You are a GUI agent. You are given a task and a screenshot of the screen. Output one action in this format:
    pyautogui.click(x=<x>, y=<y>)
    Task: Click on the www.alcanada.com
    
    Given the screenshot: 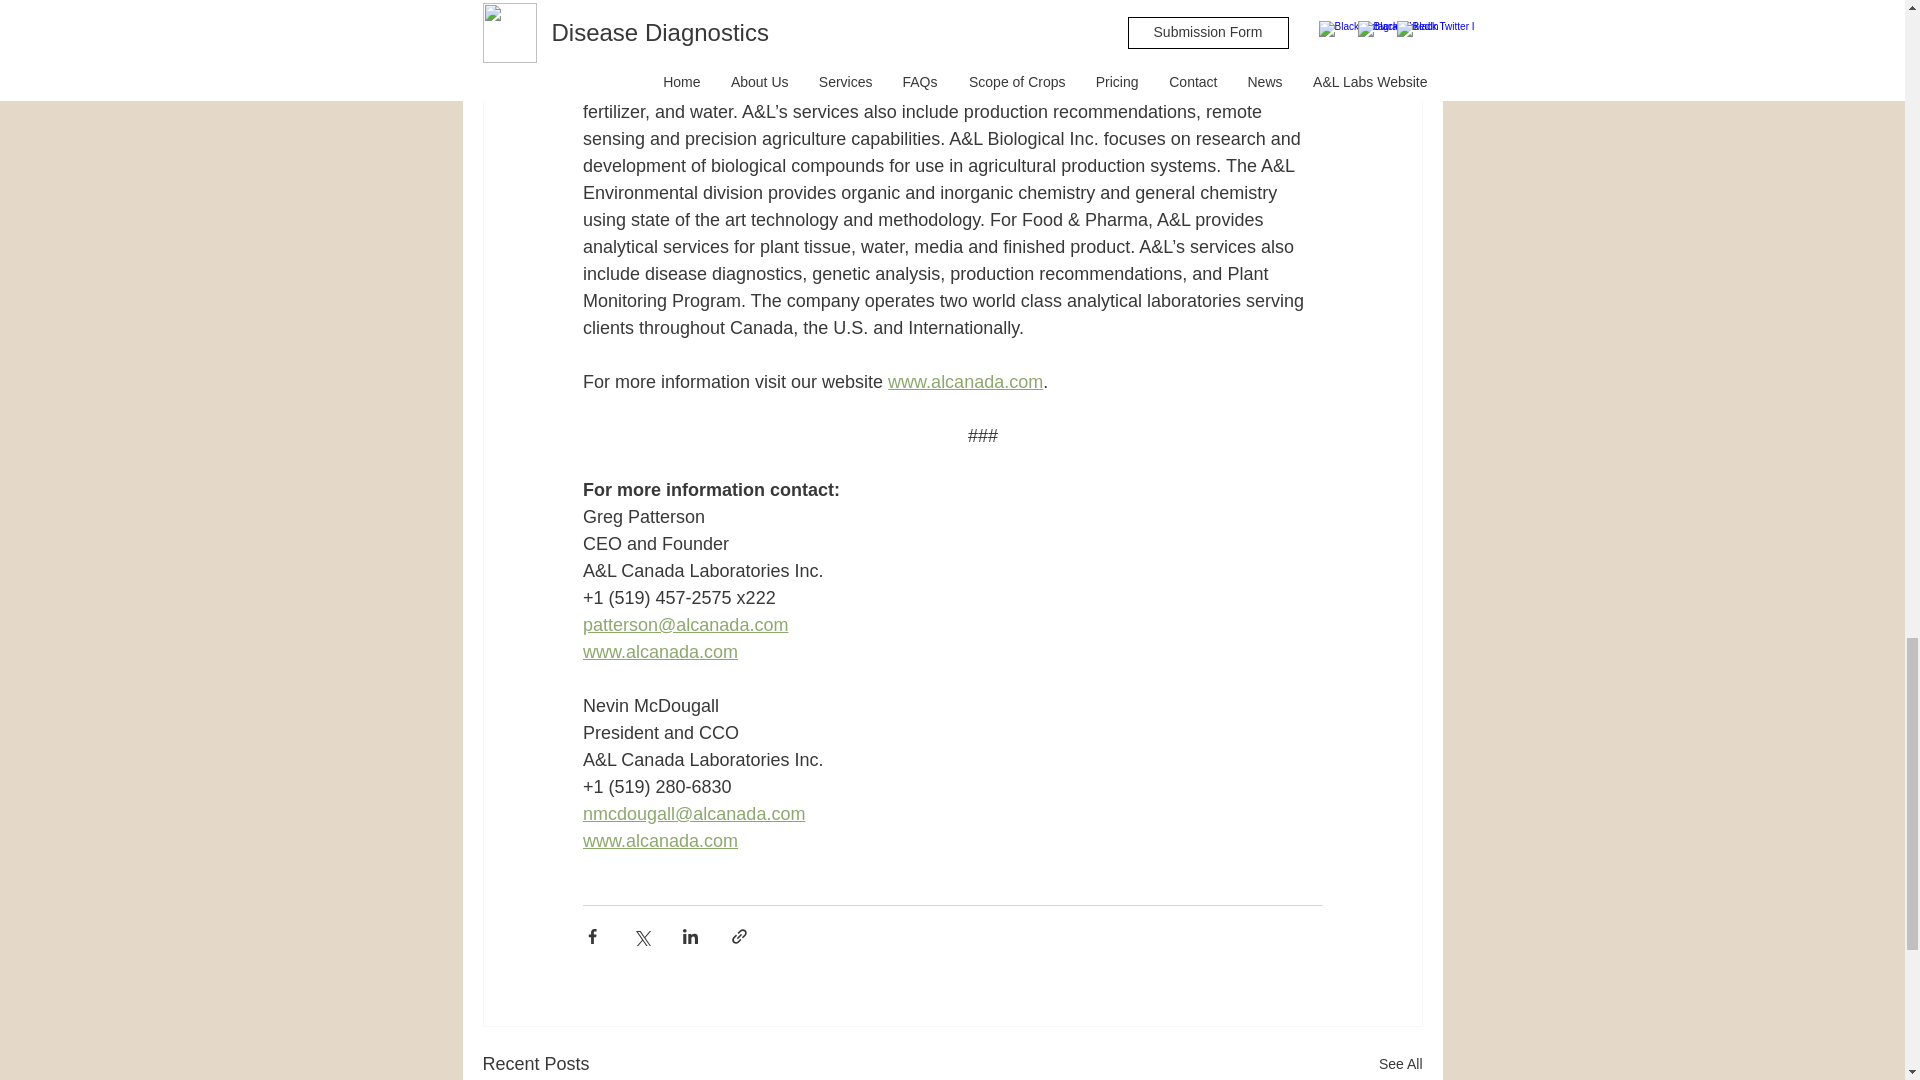 What is the action you would take?
    pyautogui.click(x=659, y=652)
    